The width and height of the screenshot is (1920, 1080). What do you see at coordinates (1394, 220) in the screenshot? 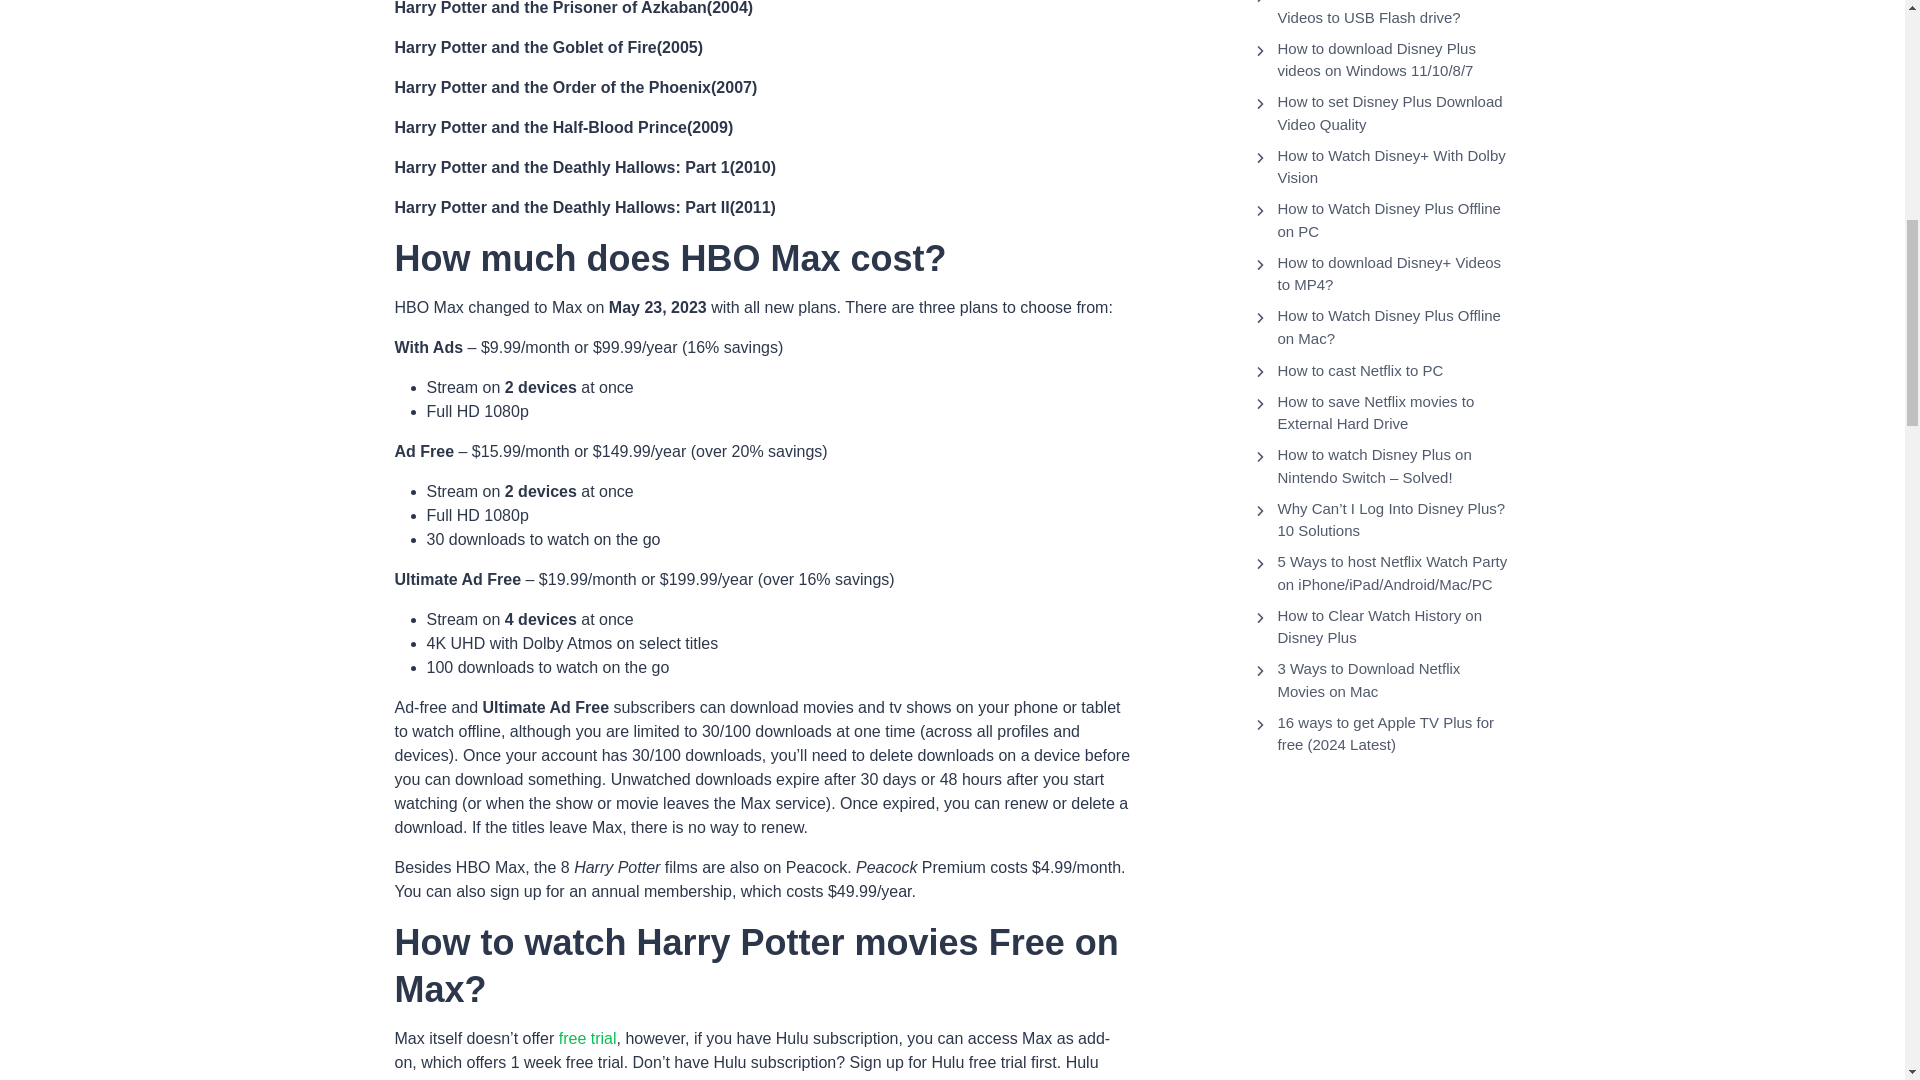
I see `How to Watch Disney Plus Offline on PC` at bounding box center [1394, 220].